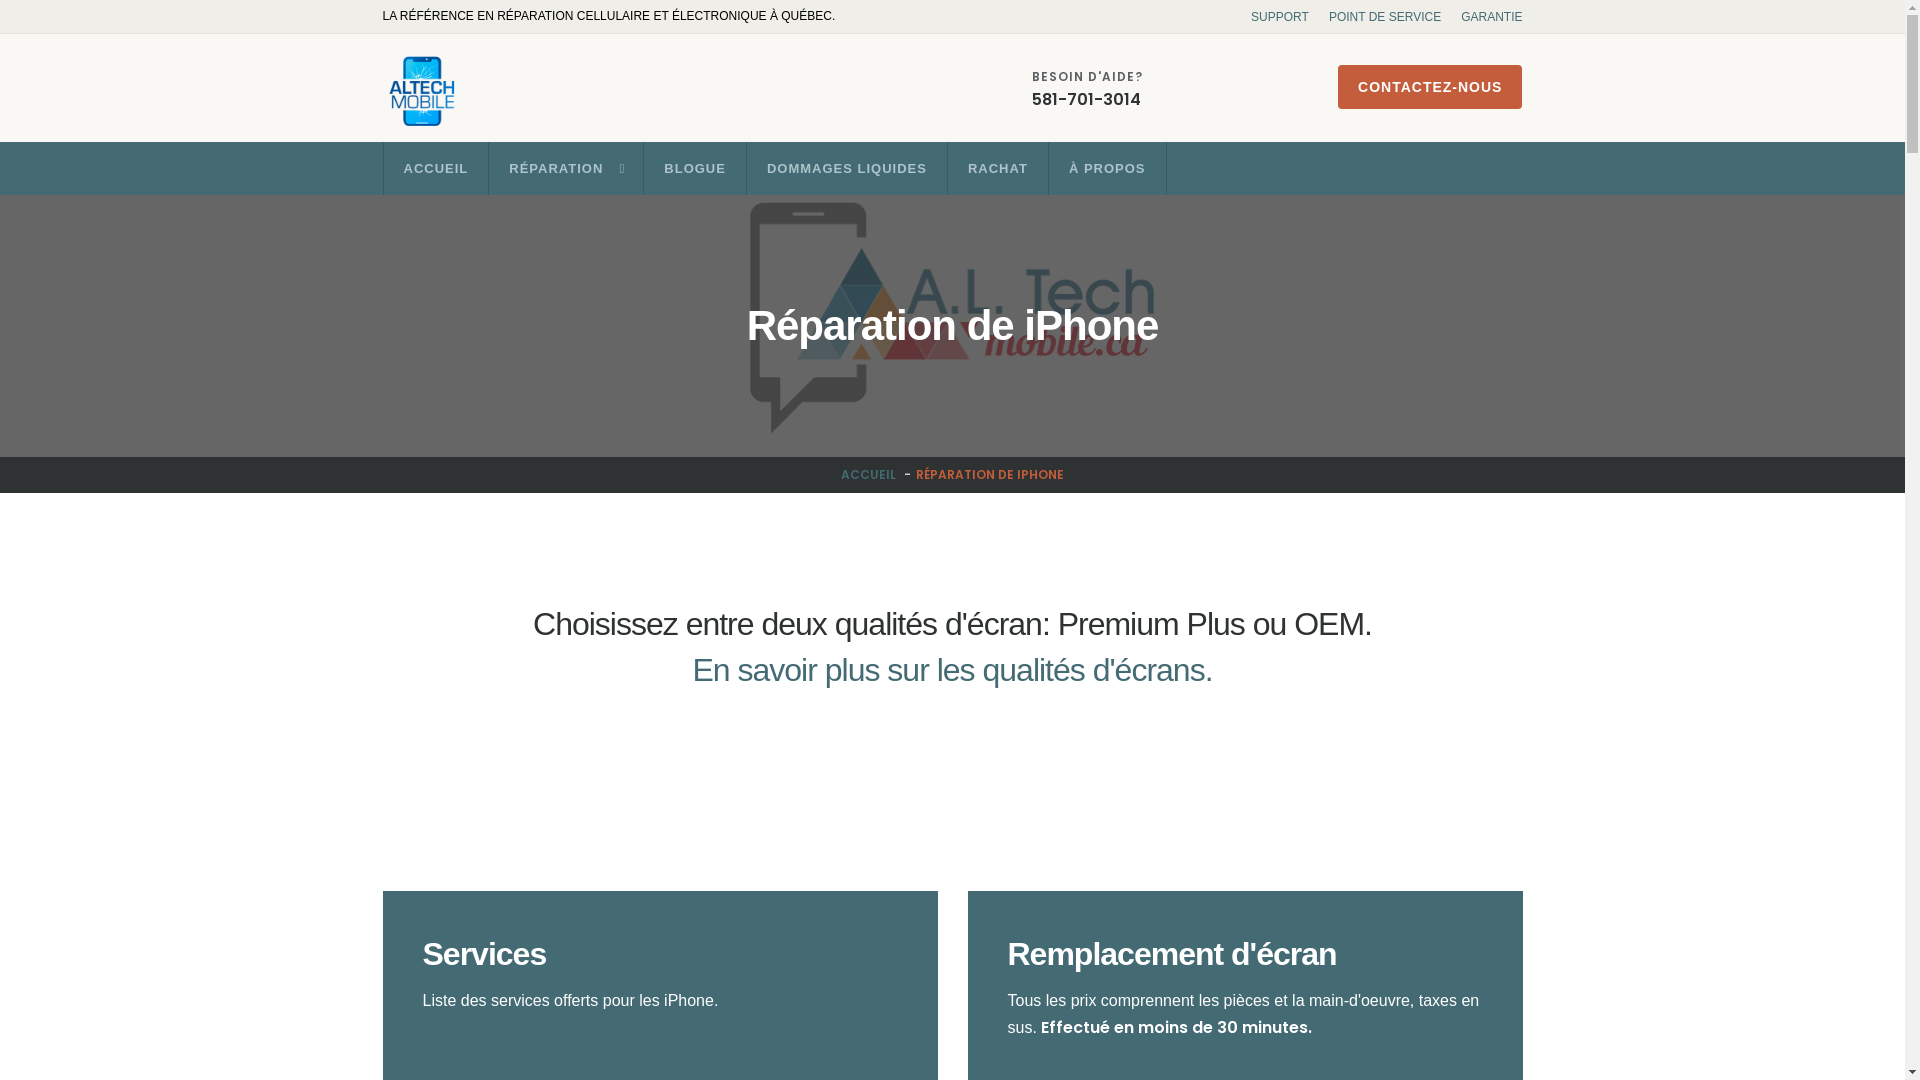 Image resolution: width=1920 pixels, height=1080 pixels. I want to click on BLOGUE, so click(695, 168).